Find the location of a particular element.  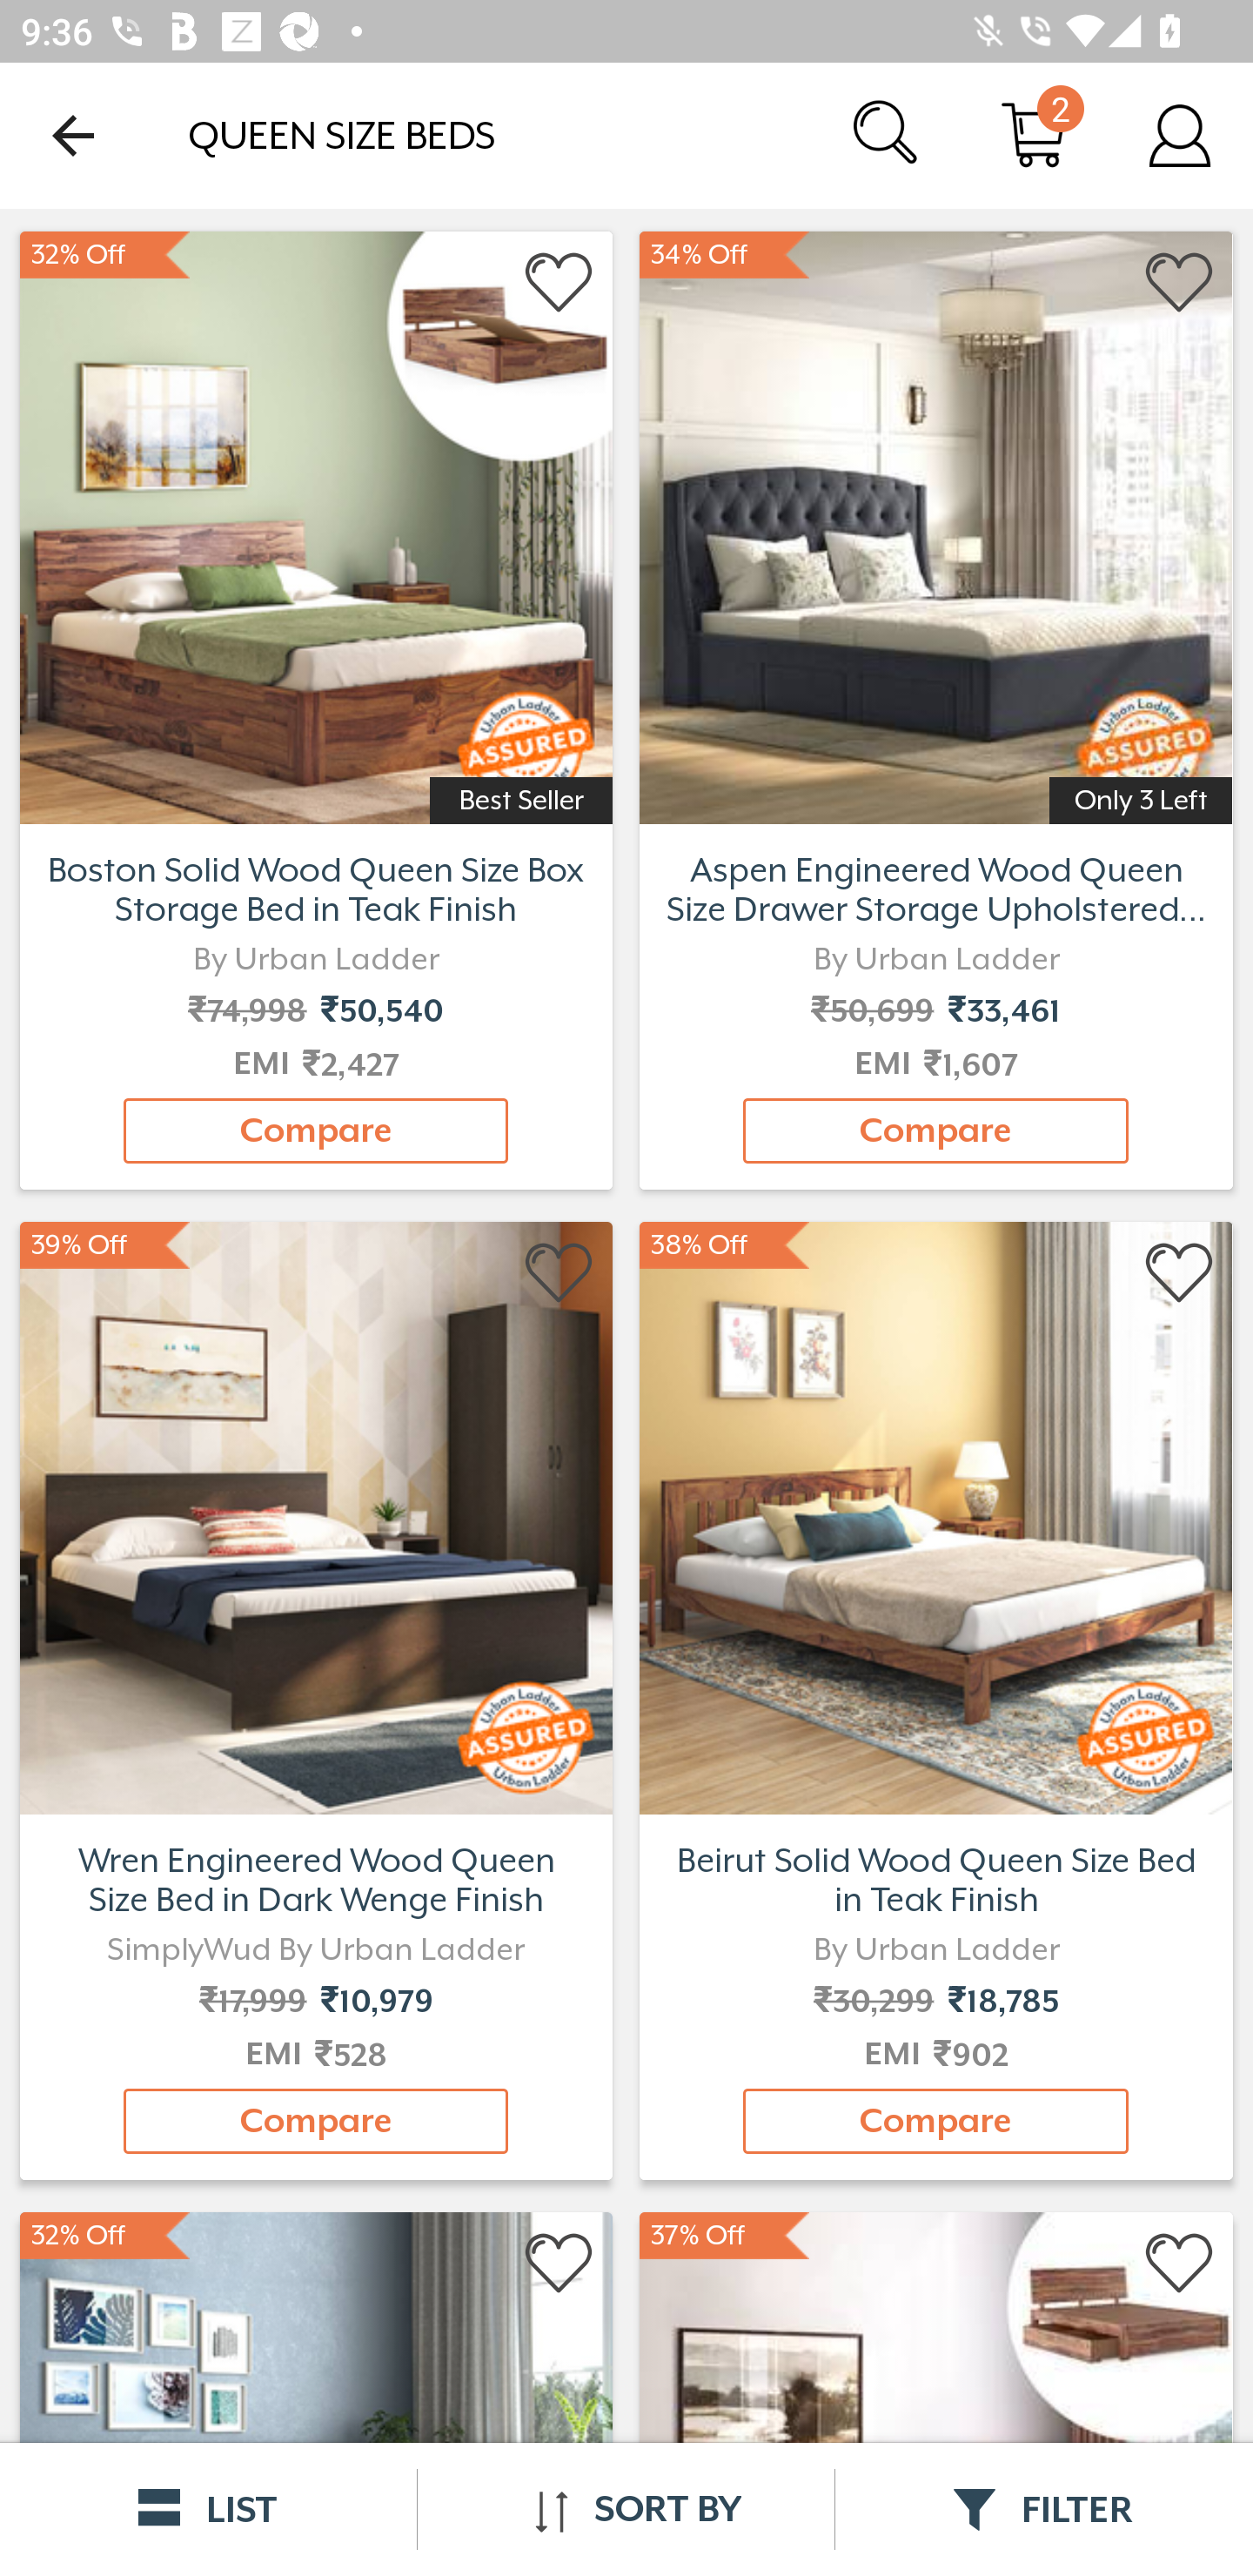

Navigate up is located at coordinates (73, 135).